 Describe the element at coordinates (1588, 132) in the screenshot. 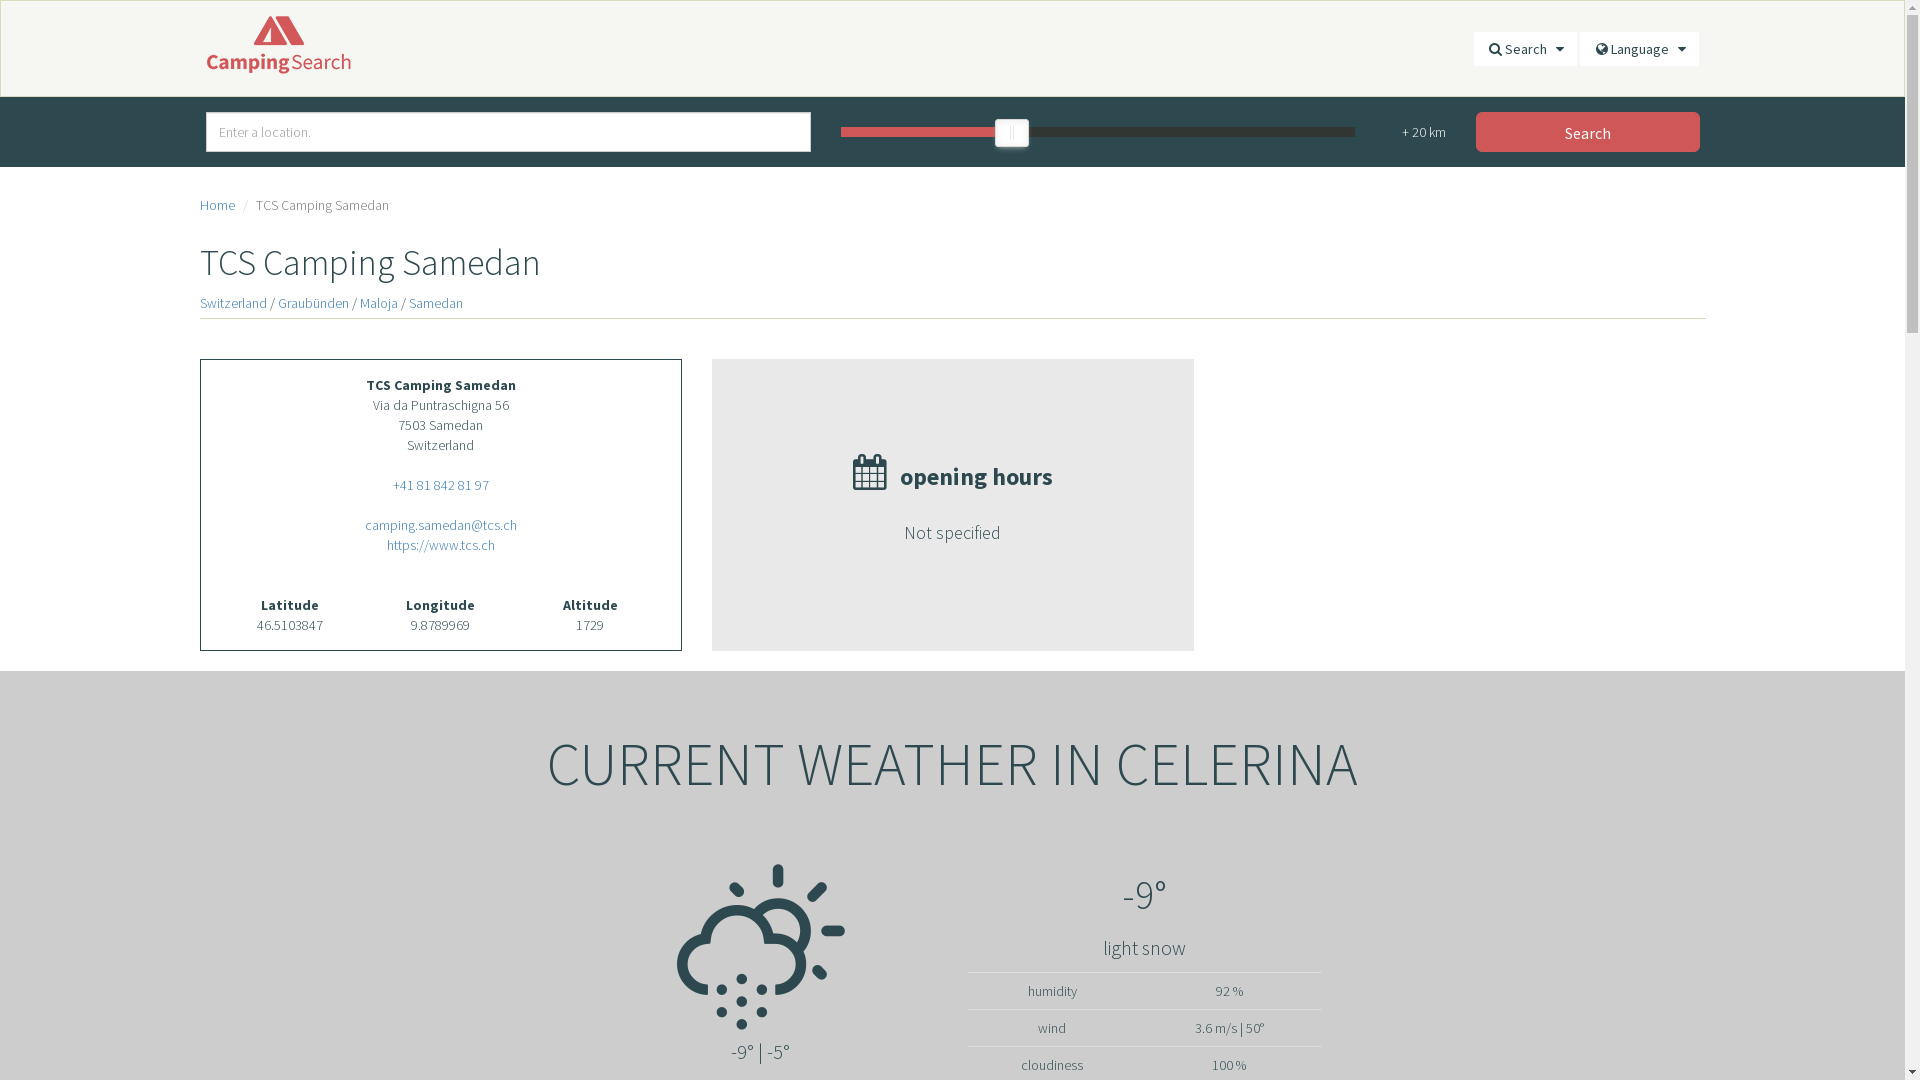

I see `Search` at that location.